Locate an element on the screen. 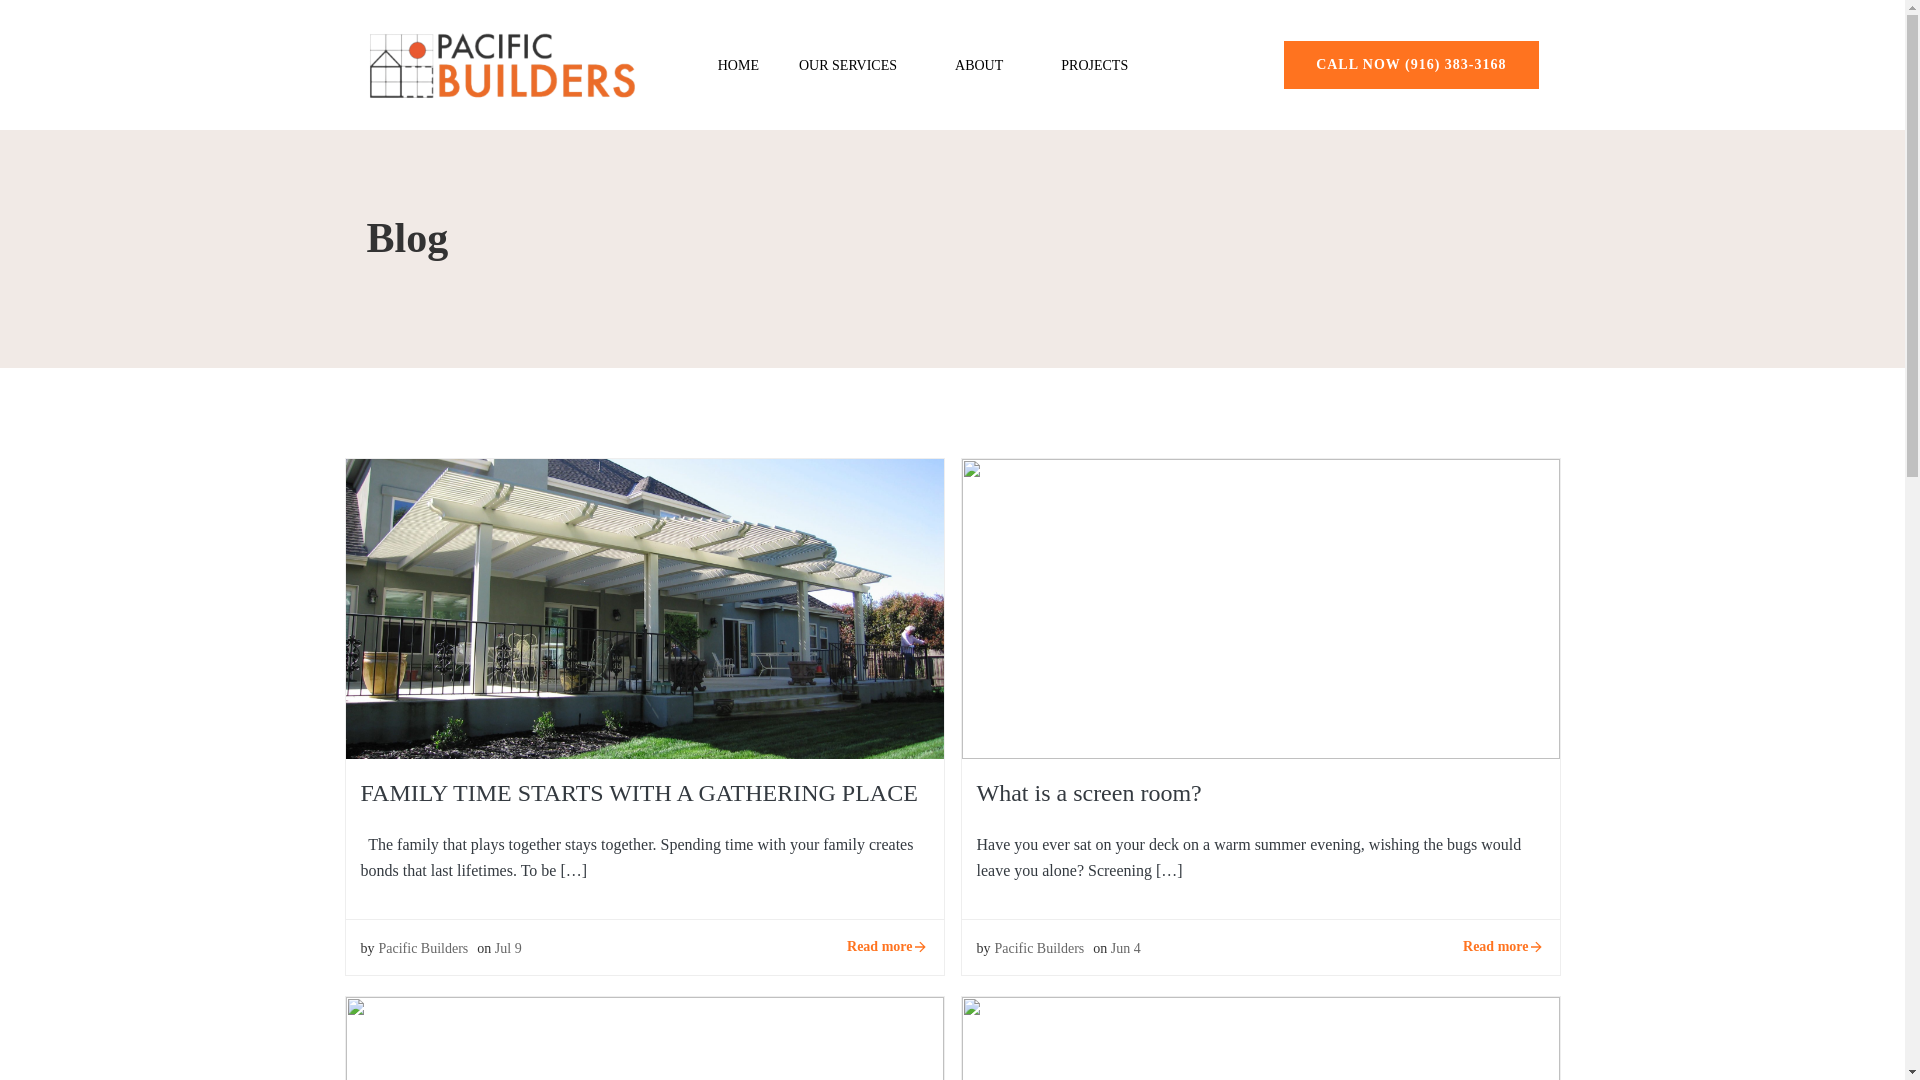 This screenshot has width=1920, height=1080. OUR SERVICES is located at coordinates (856, 62).